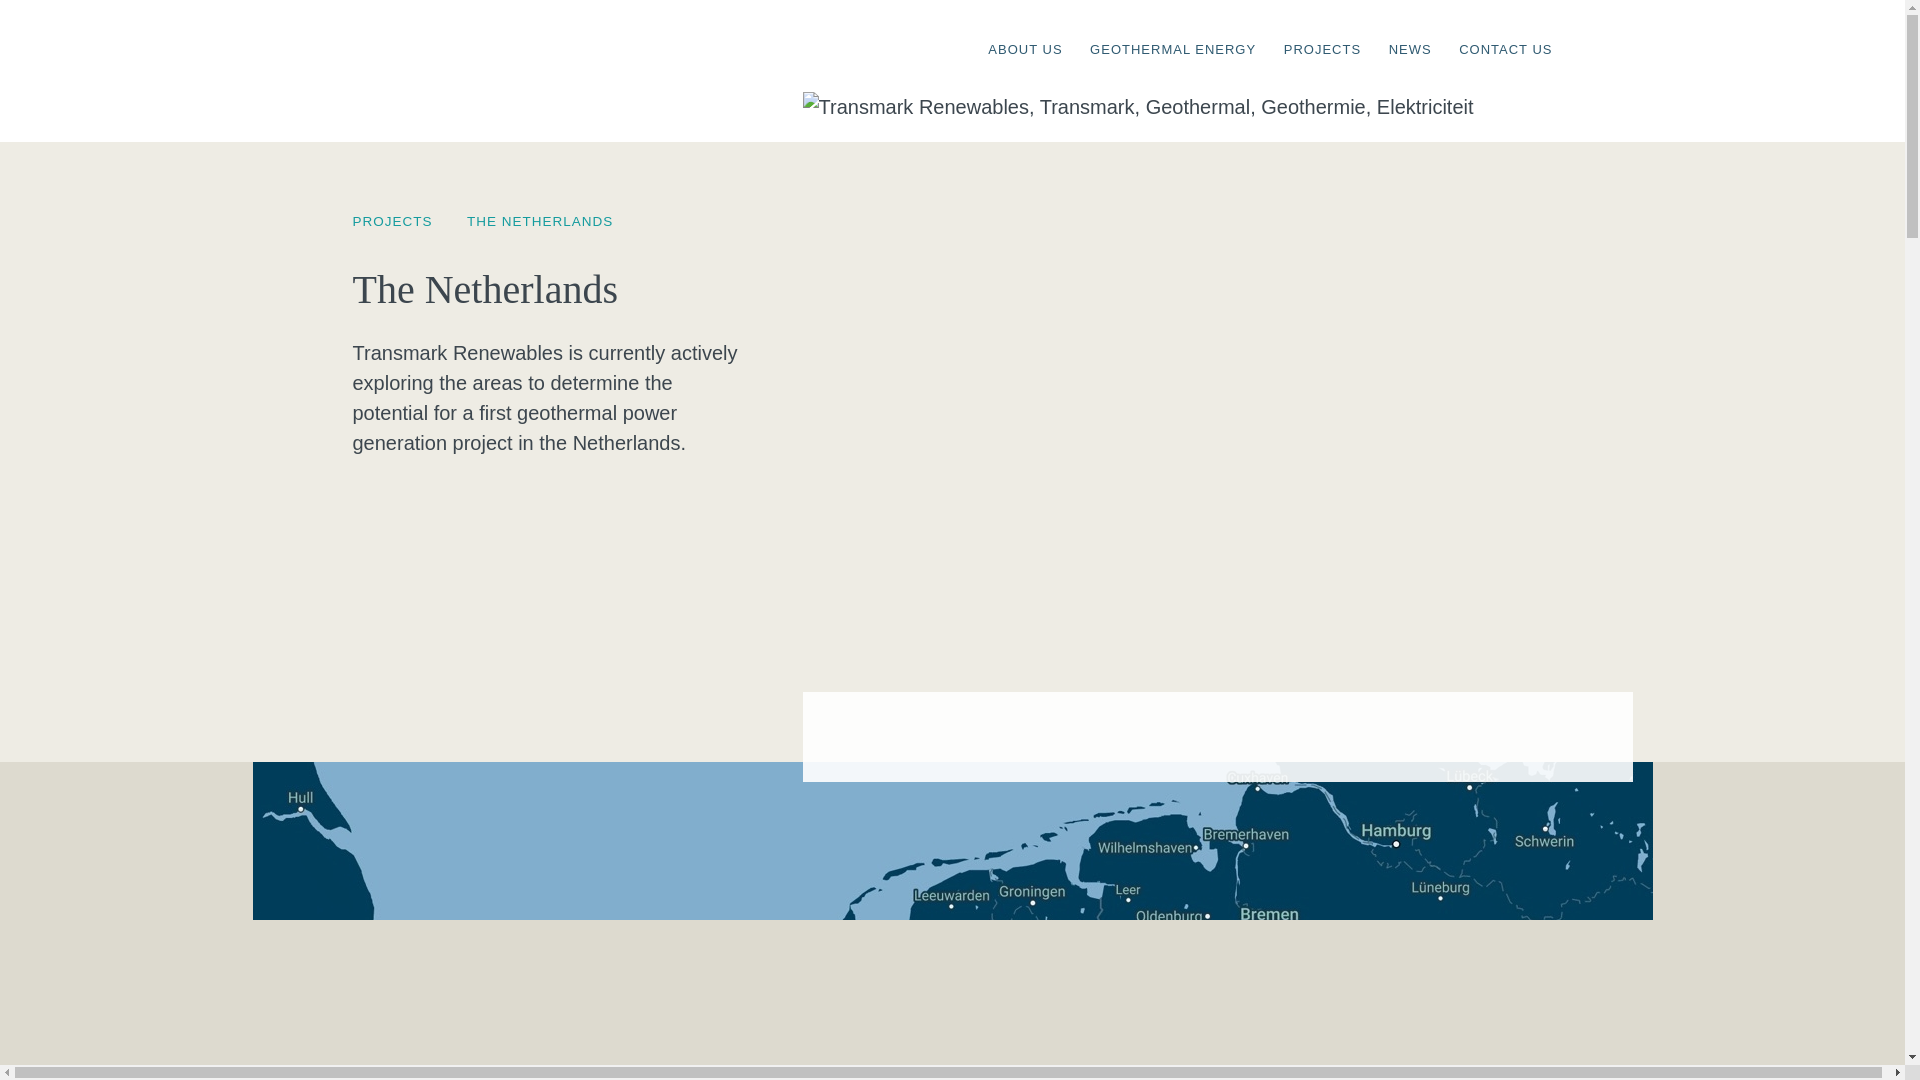 The height and width of the screenshot is (1080, 1920). I want to click on PROJECTS, so click(406, 220).